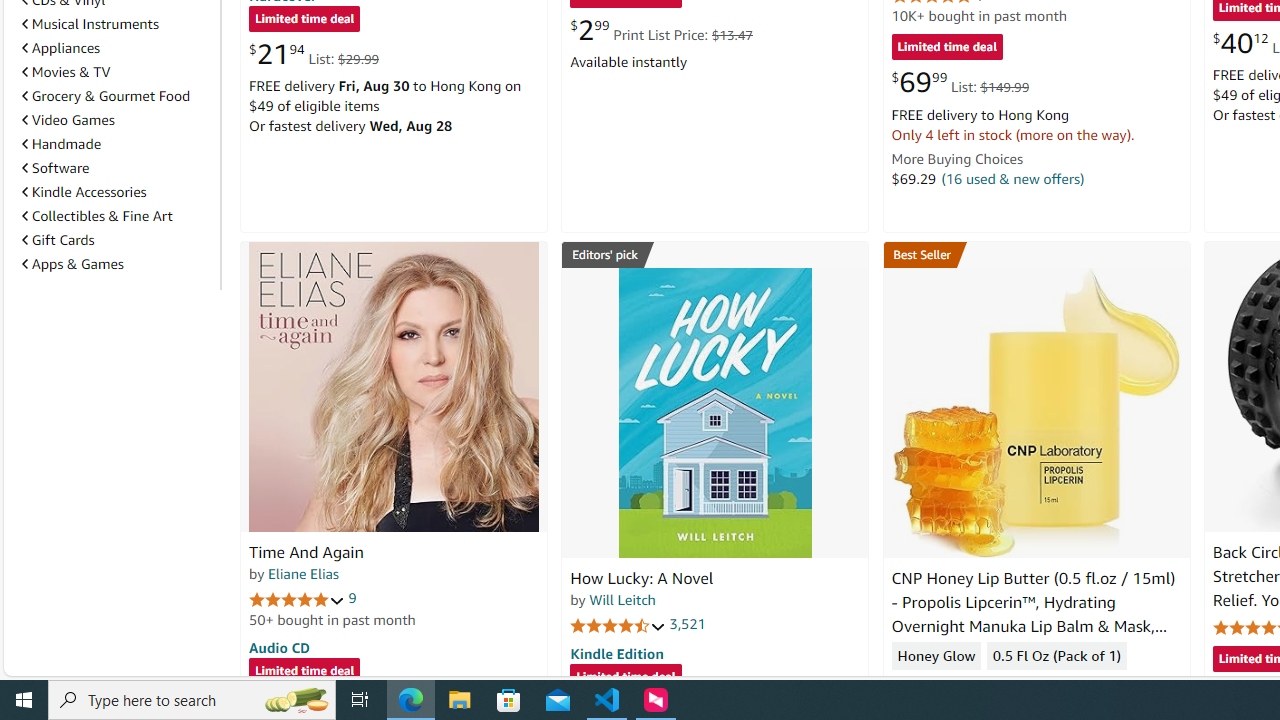  What do you see at coordinates (117, 48) in the screenshot?
I see `Appliances` at bounding box center [117, 48].